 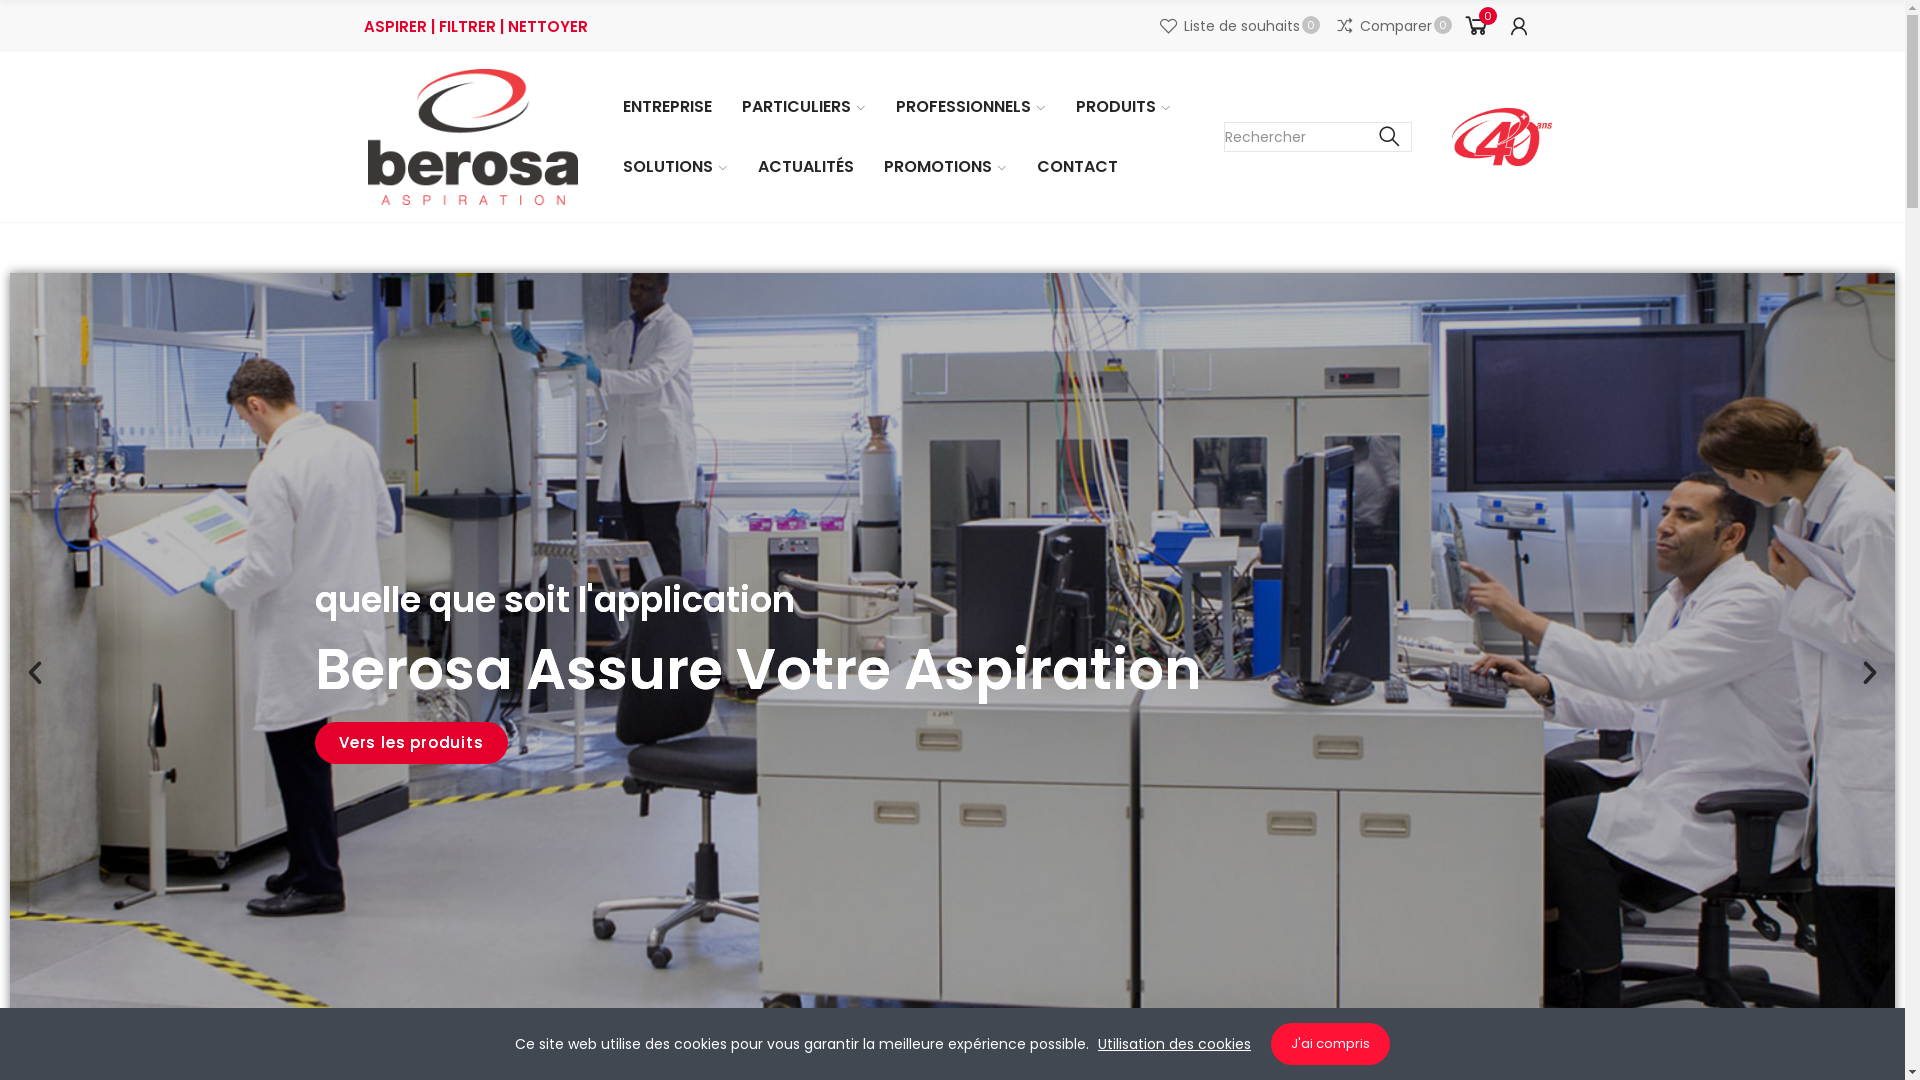 I want to click on Envoyer, so click(x=1020, y=840).